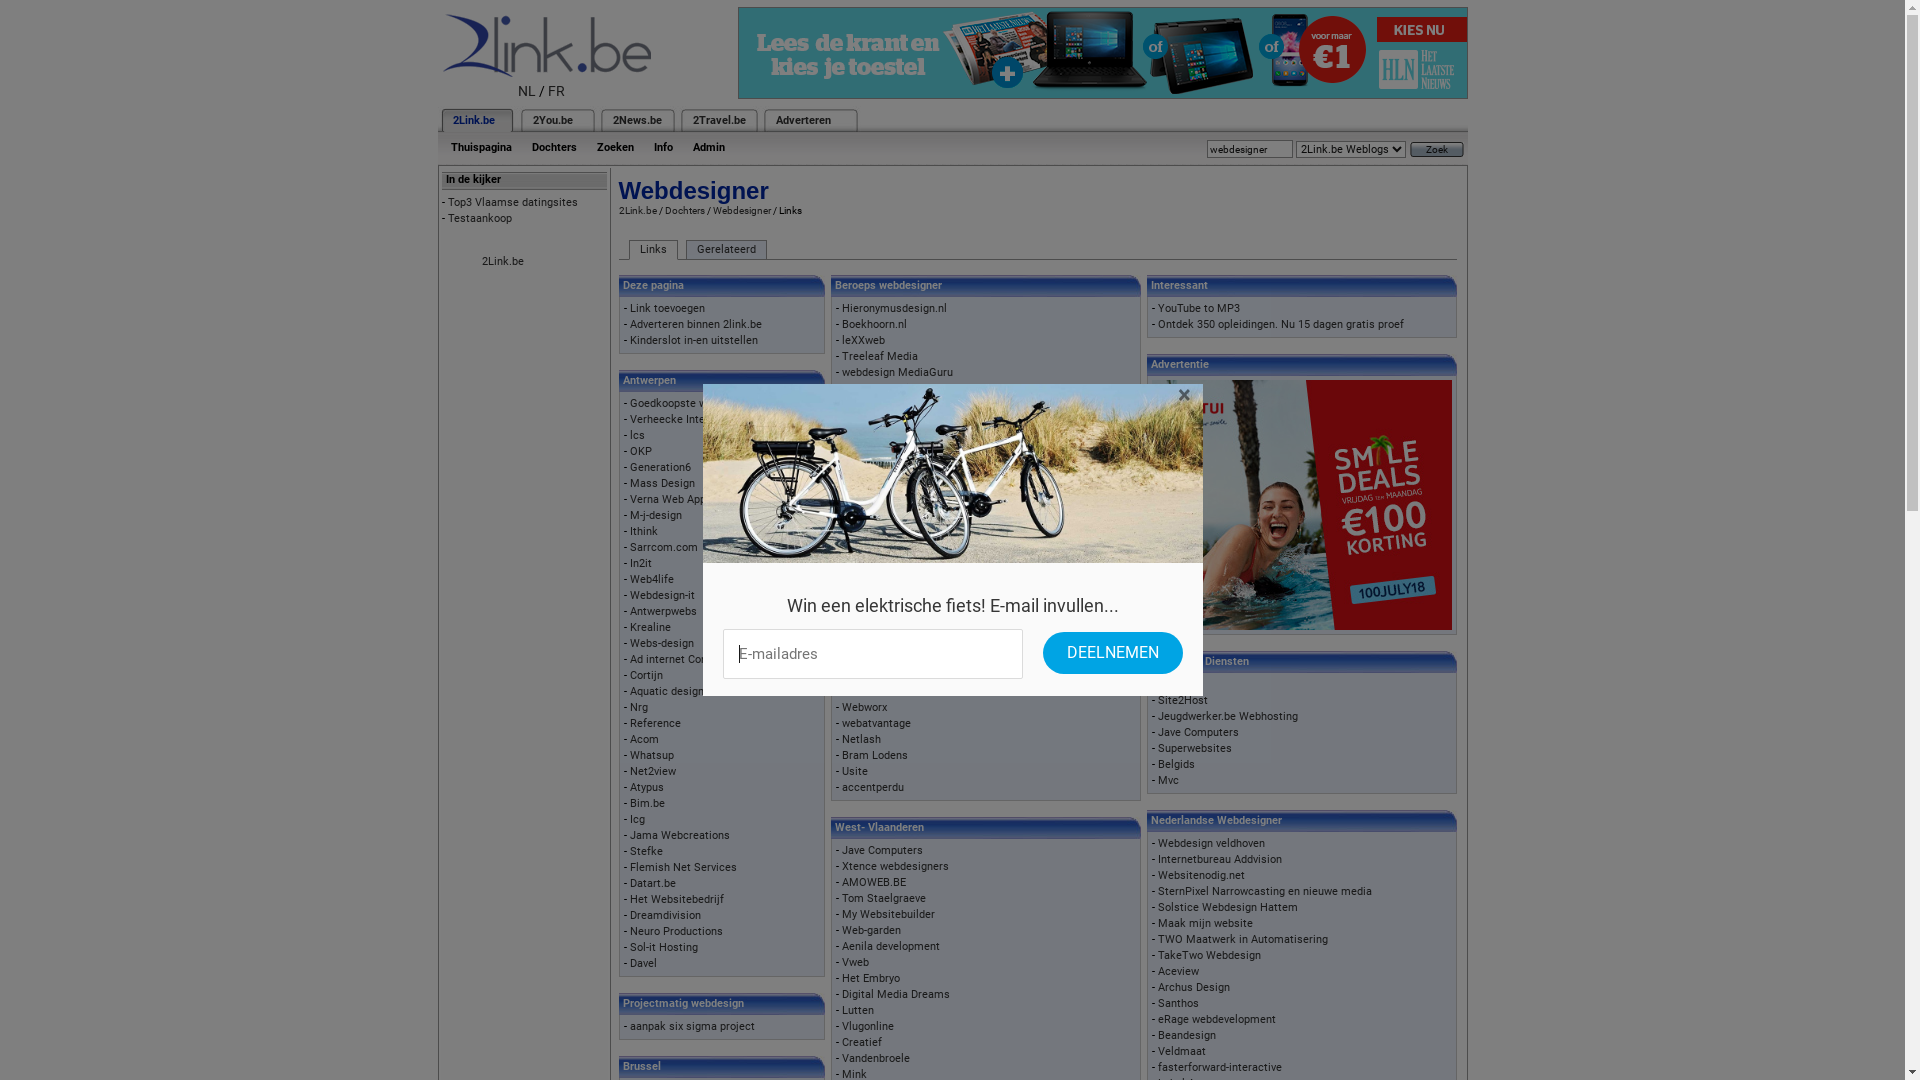 This screenshot has height=1080, width=1920. Describe the element at coordinates (862, 1042) in the screenshot. I see `Creatief` at that location.